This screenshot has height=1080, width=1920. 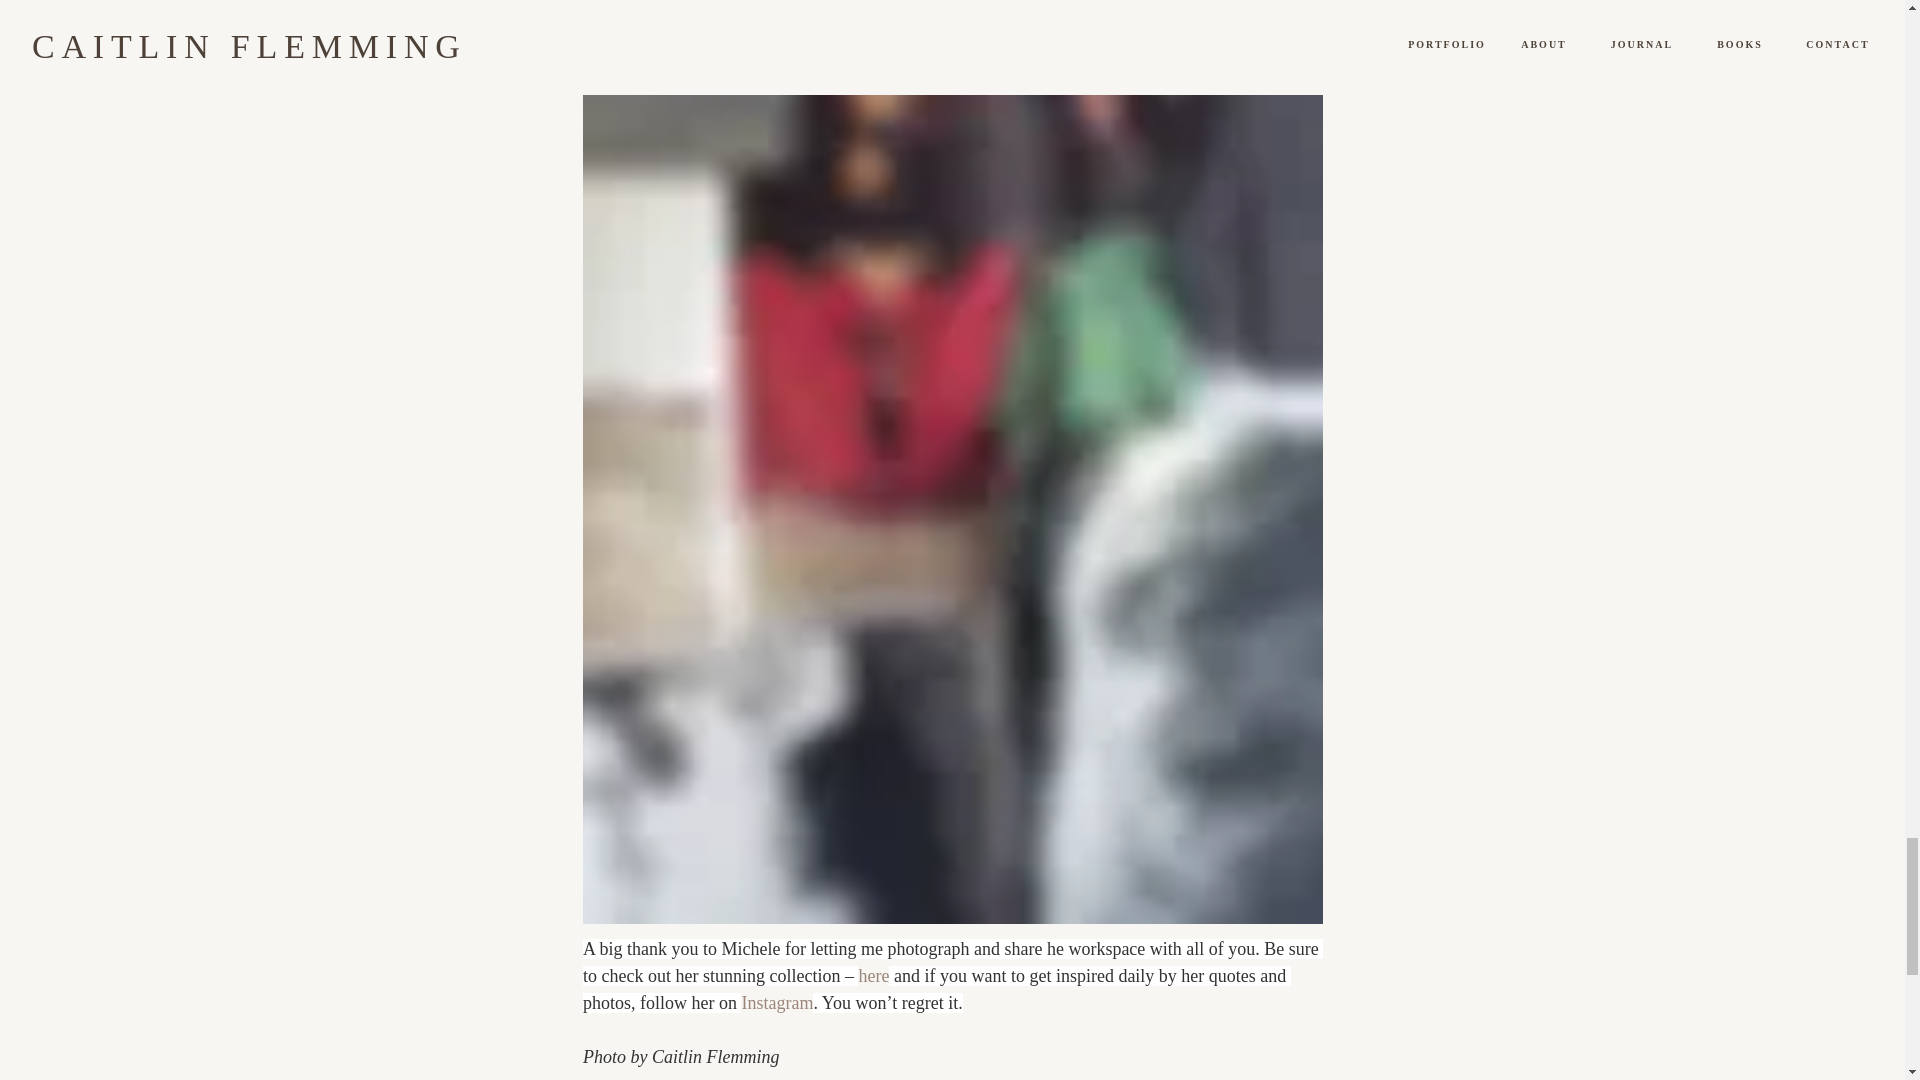 I want to click on Instagram, so click(x=776, y=1002).